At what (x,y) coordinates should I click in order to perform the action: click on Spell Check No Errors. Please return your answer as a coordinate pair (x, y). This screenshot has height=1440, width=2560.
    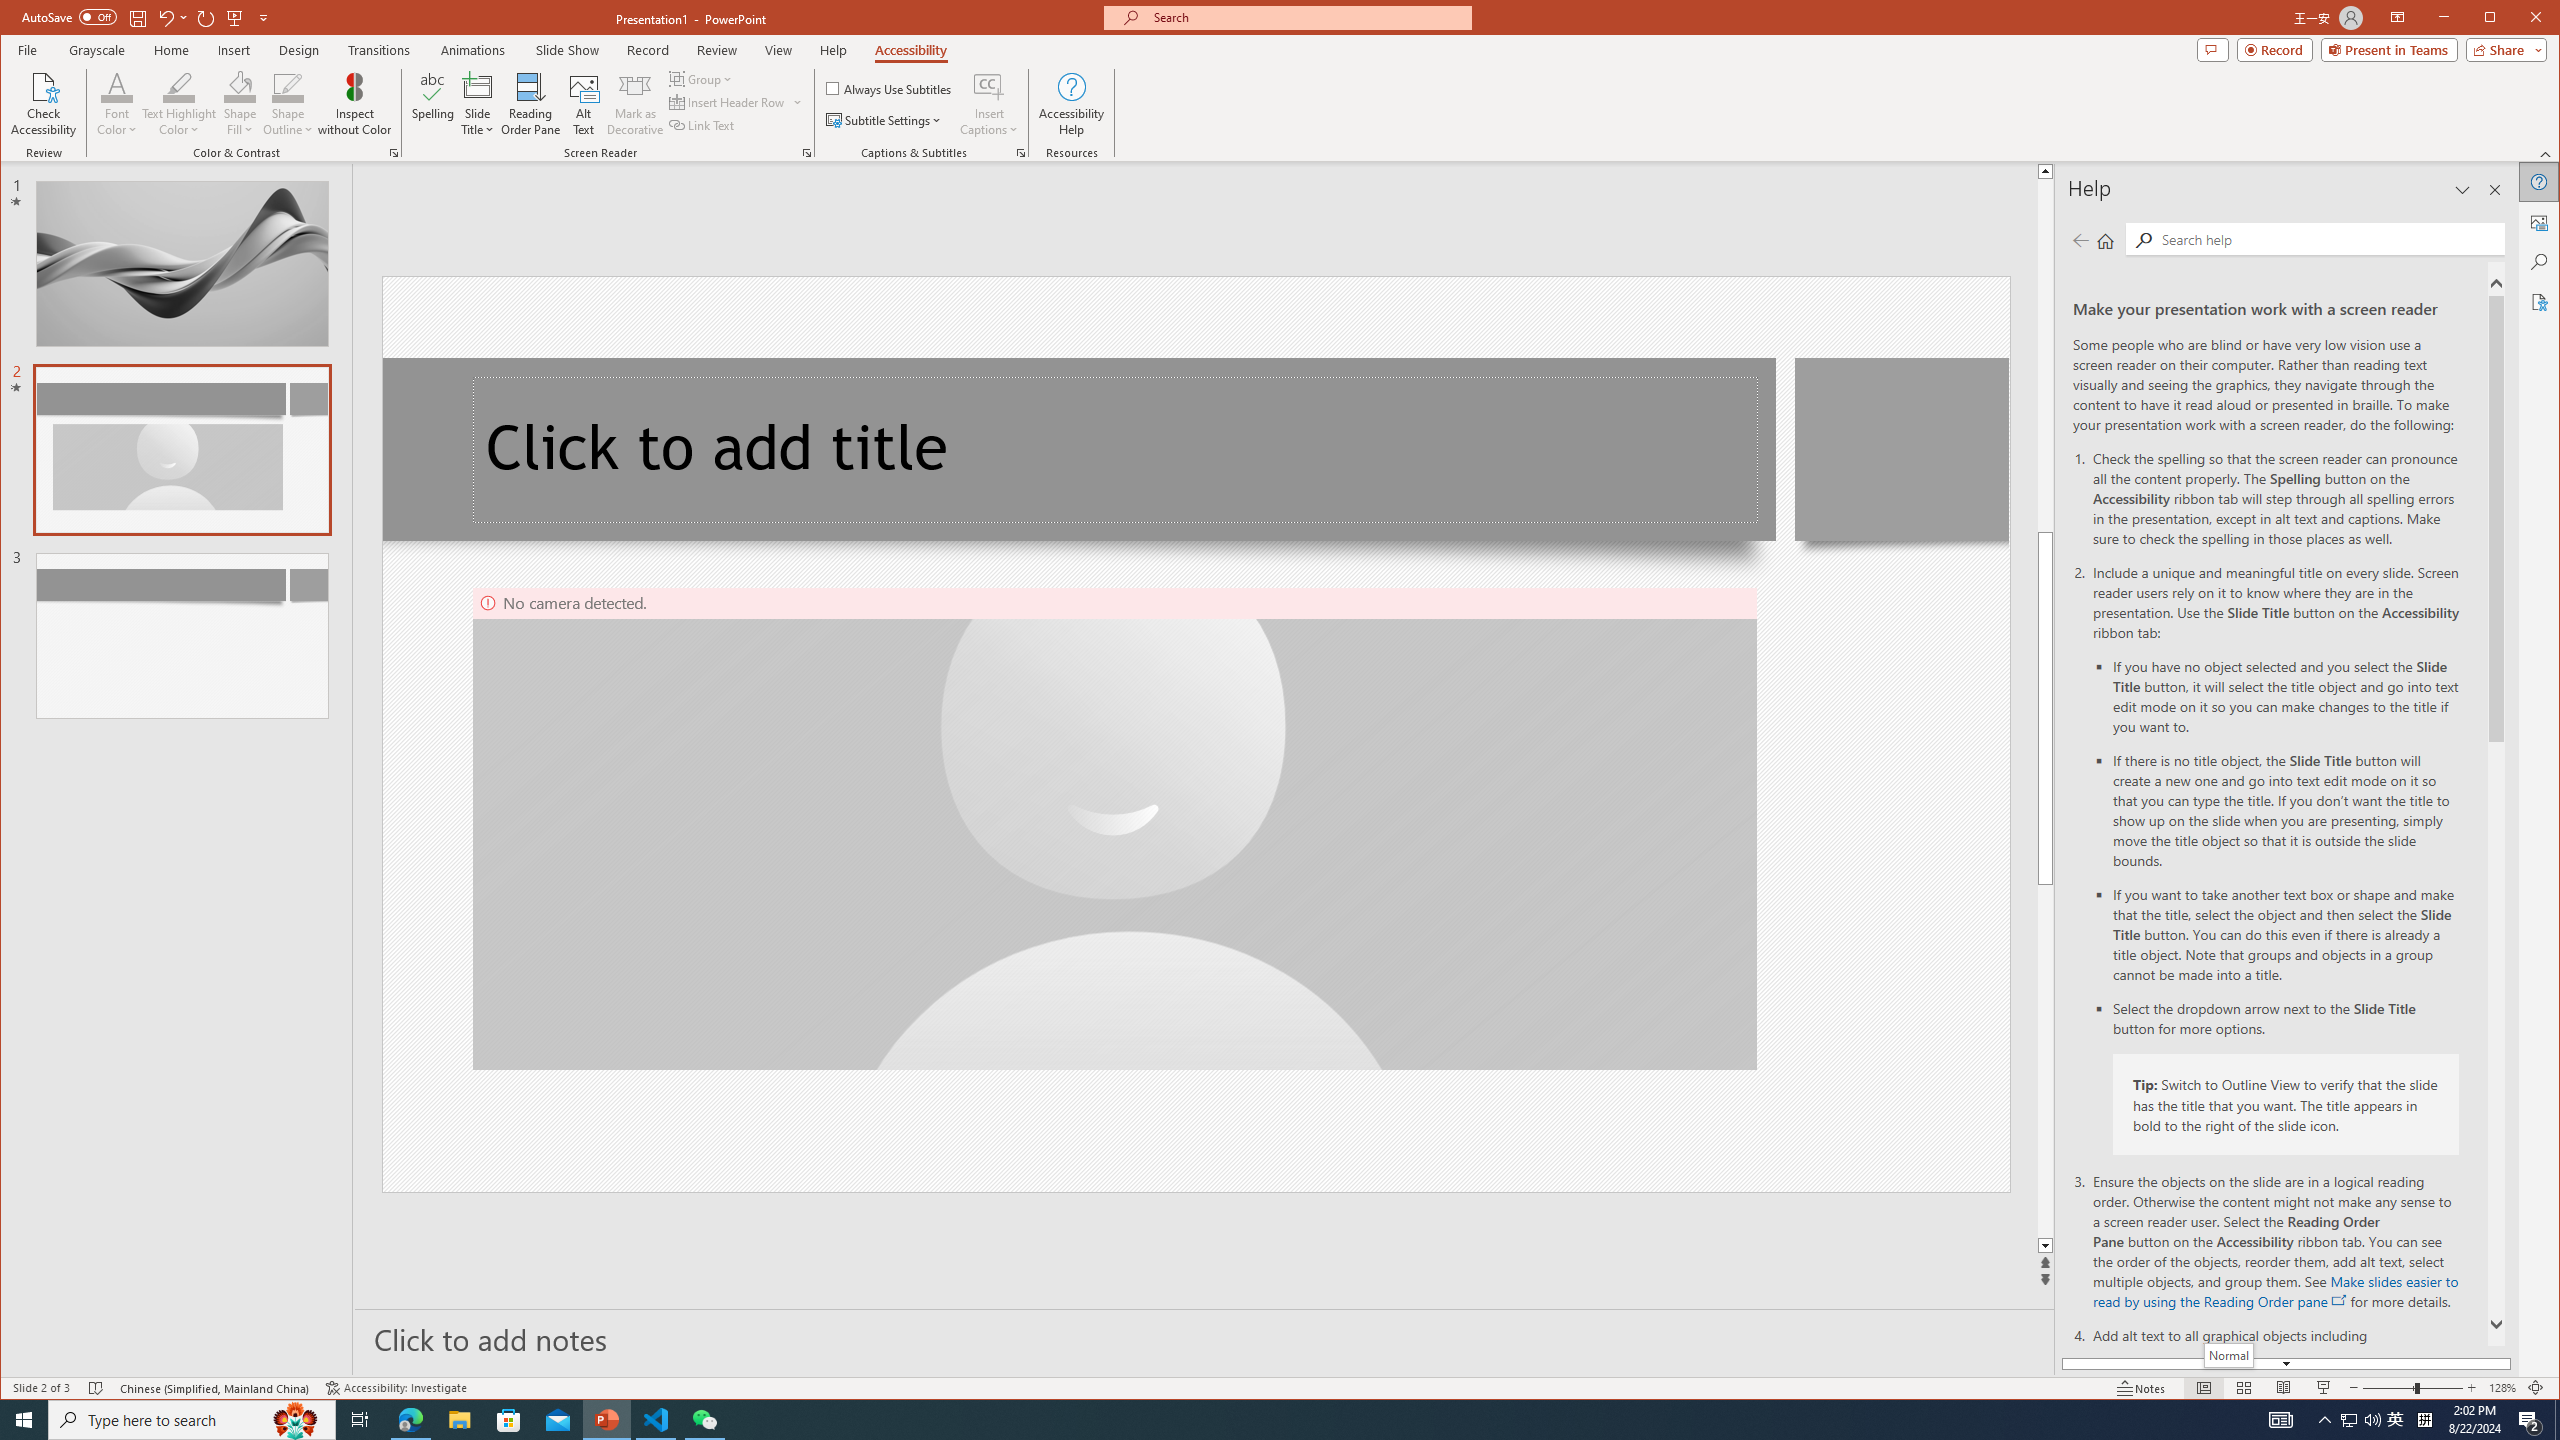
    Looking at the image, I should click on (96, 1388).